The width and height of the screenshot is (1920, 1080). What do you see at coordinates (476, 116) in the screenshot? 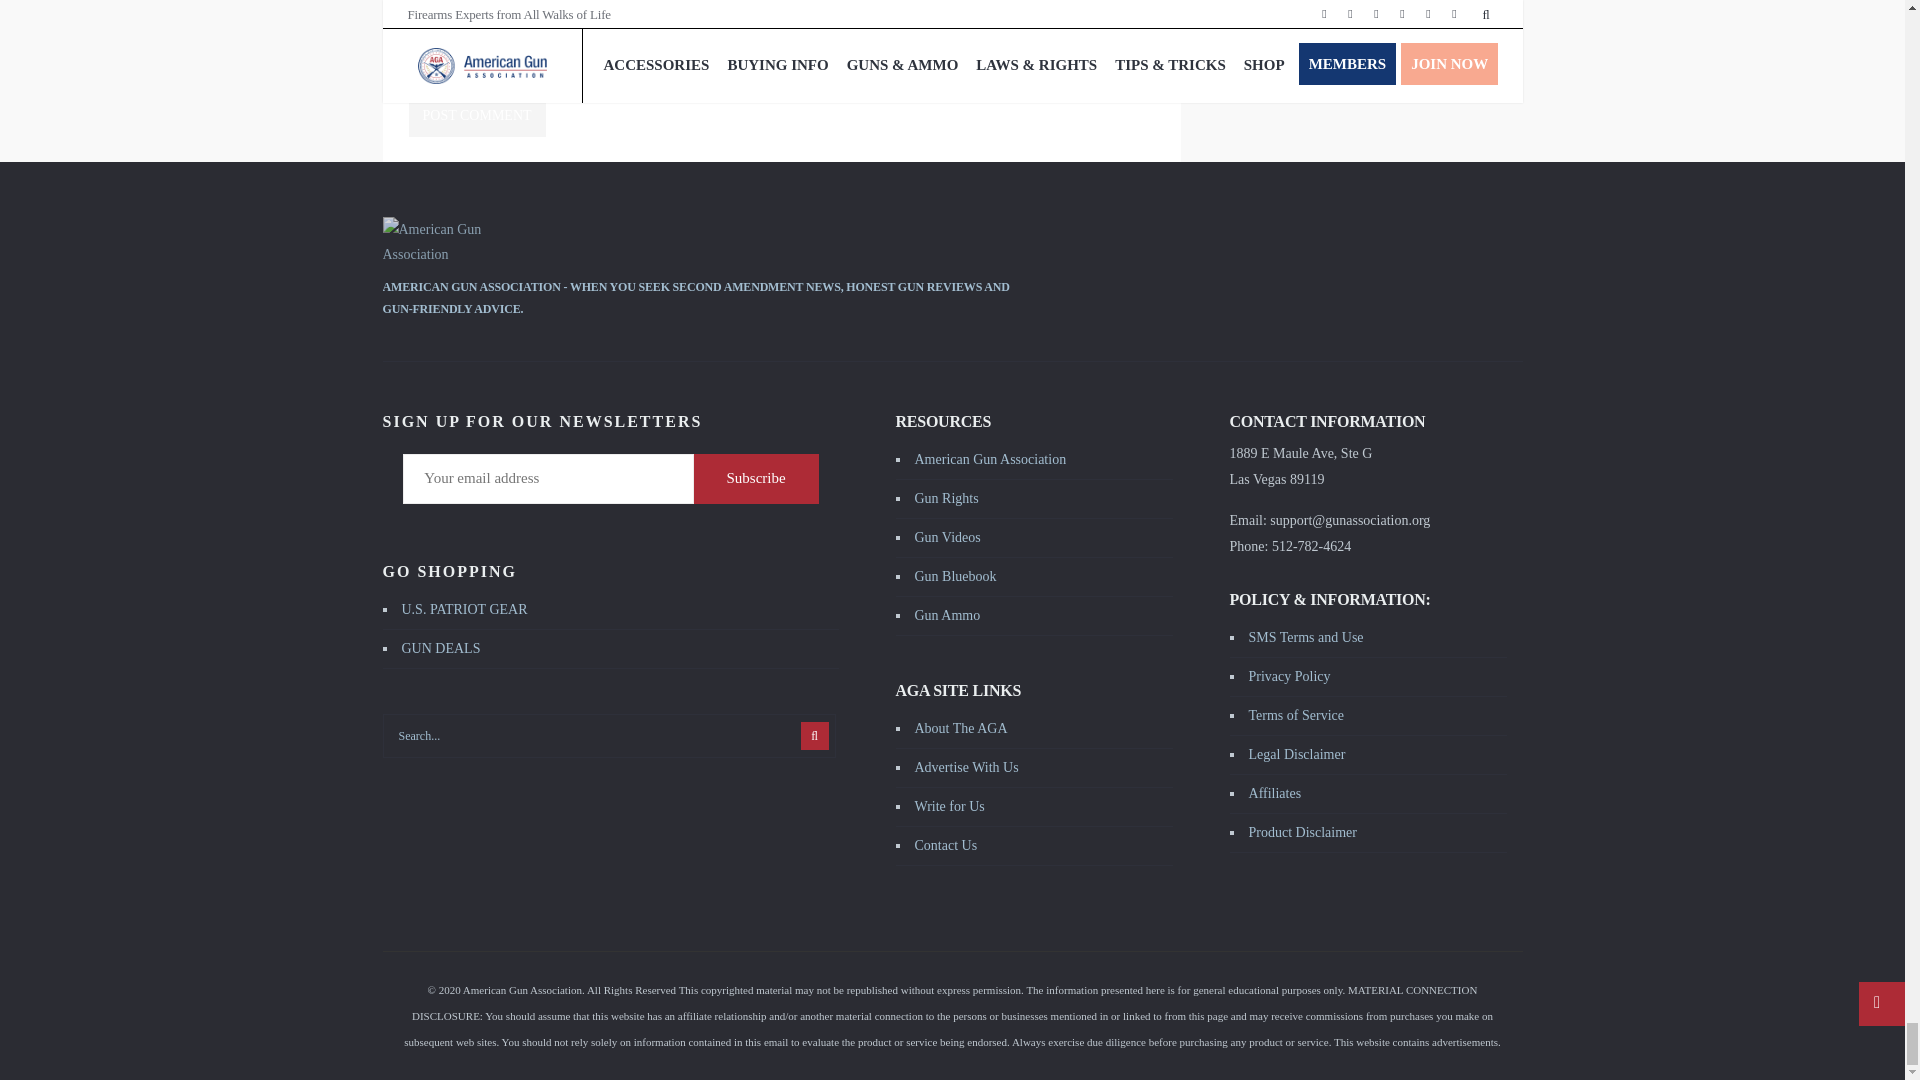
I see `Post Comment` at bounding box center [476, 116].